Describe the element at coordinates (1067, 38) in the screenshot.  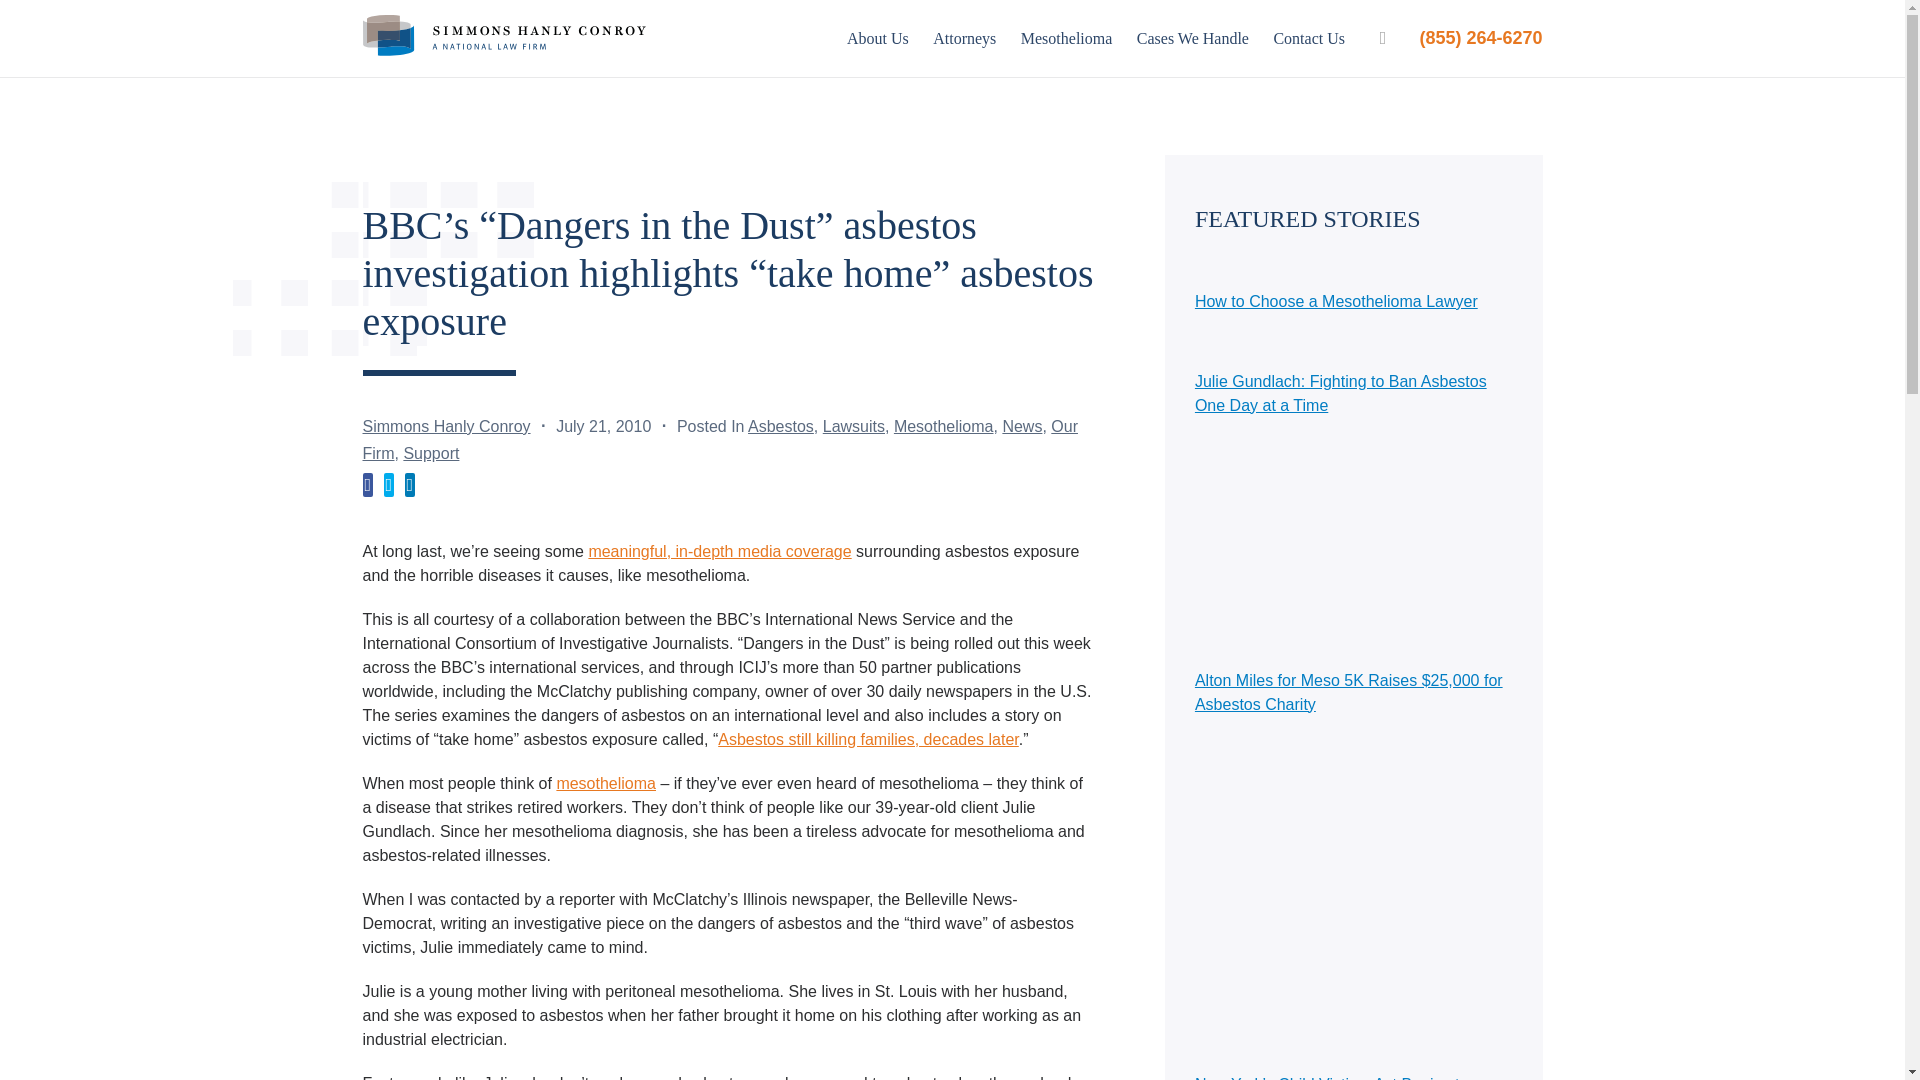
I see `Mesothelioma` at that location.